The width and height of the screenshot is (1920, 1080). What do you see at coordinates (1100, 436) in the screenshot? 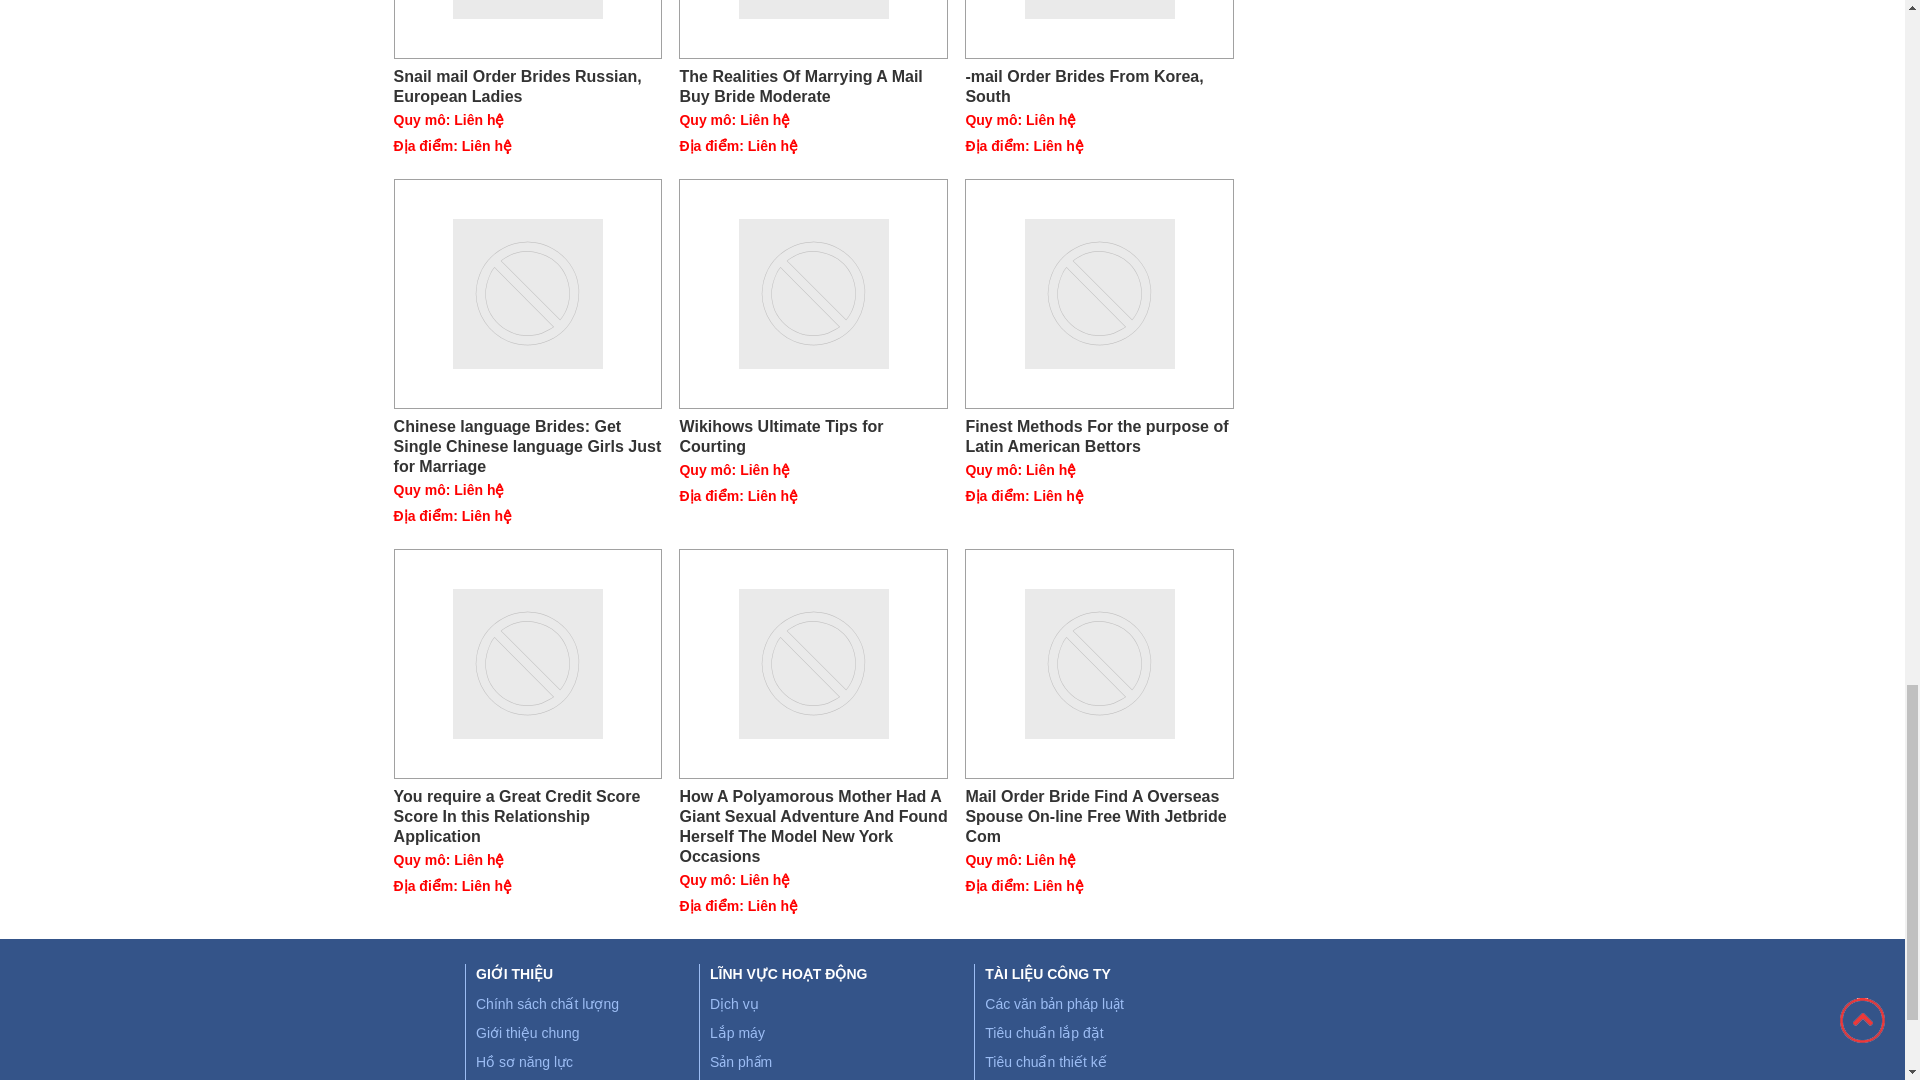
I see `Finest Methods For the purpose of Latin American Bettors` at bounding box center [1100, 436].